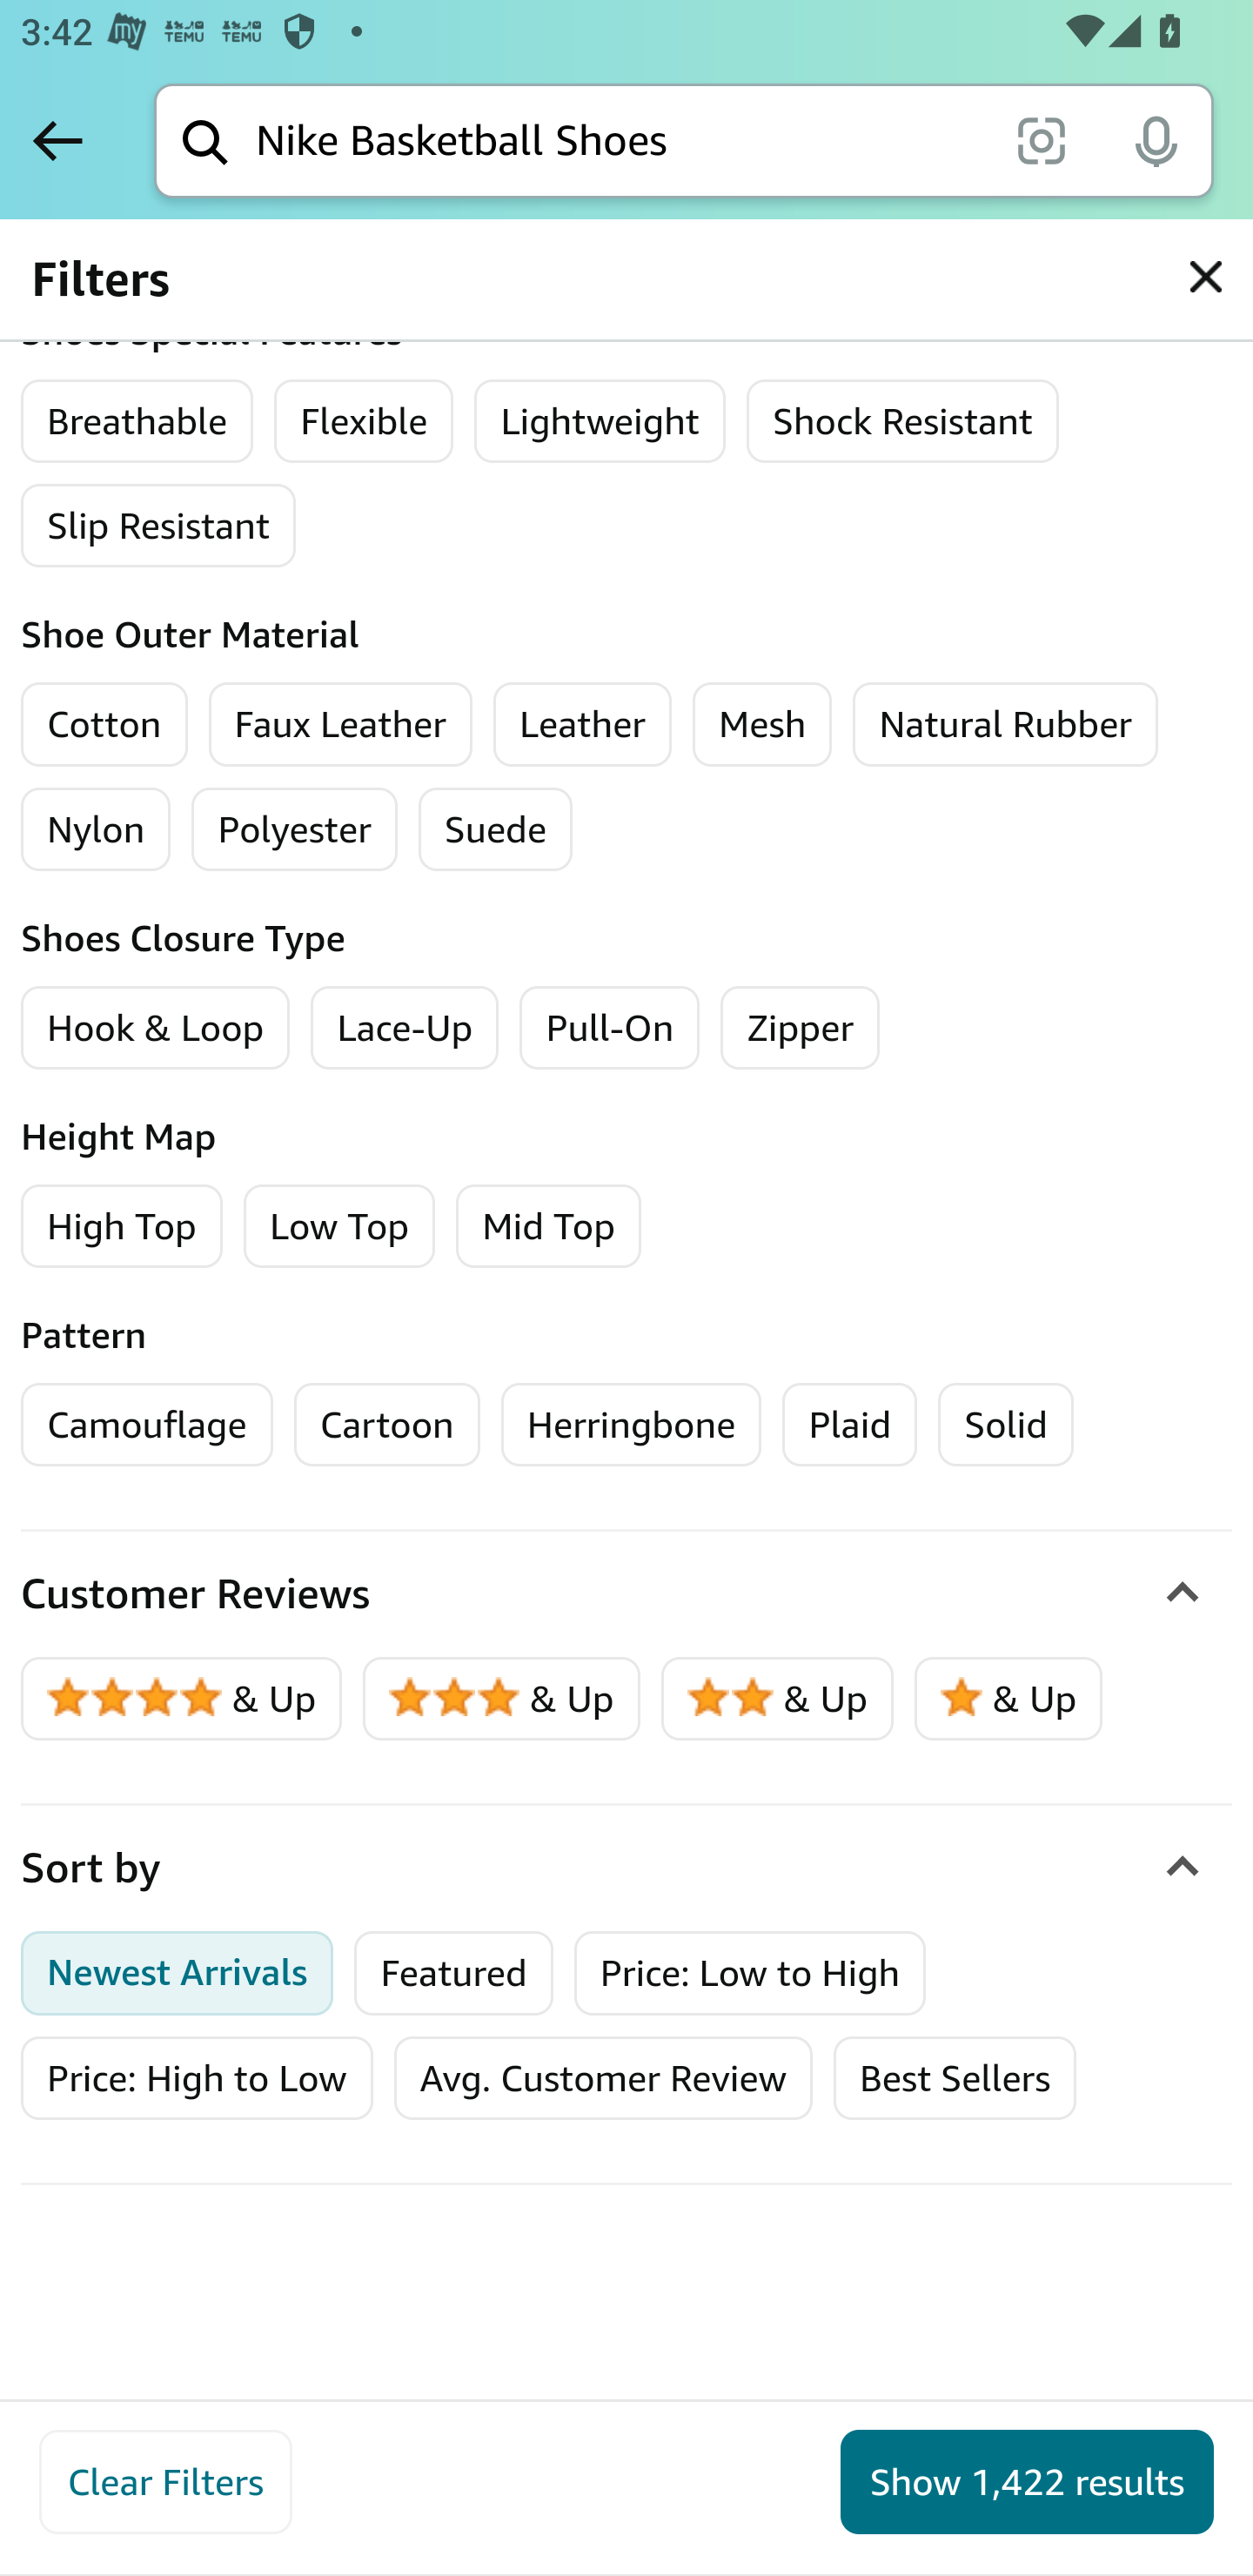 The image size is (1253, 2576). Describe the element at coordinates (901, 421) in the screenshot. I see `Shock Resistant` at that location.